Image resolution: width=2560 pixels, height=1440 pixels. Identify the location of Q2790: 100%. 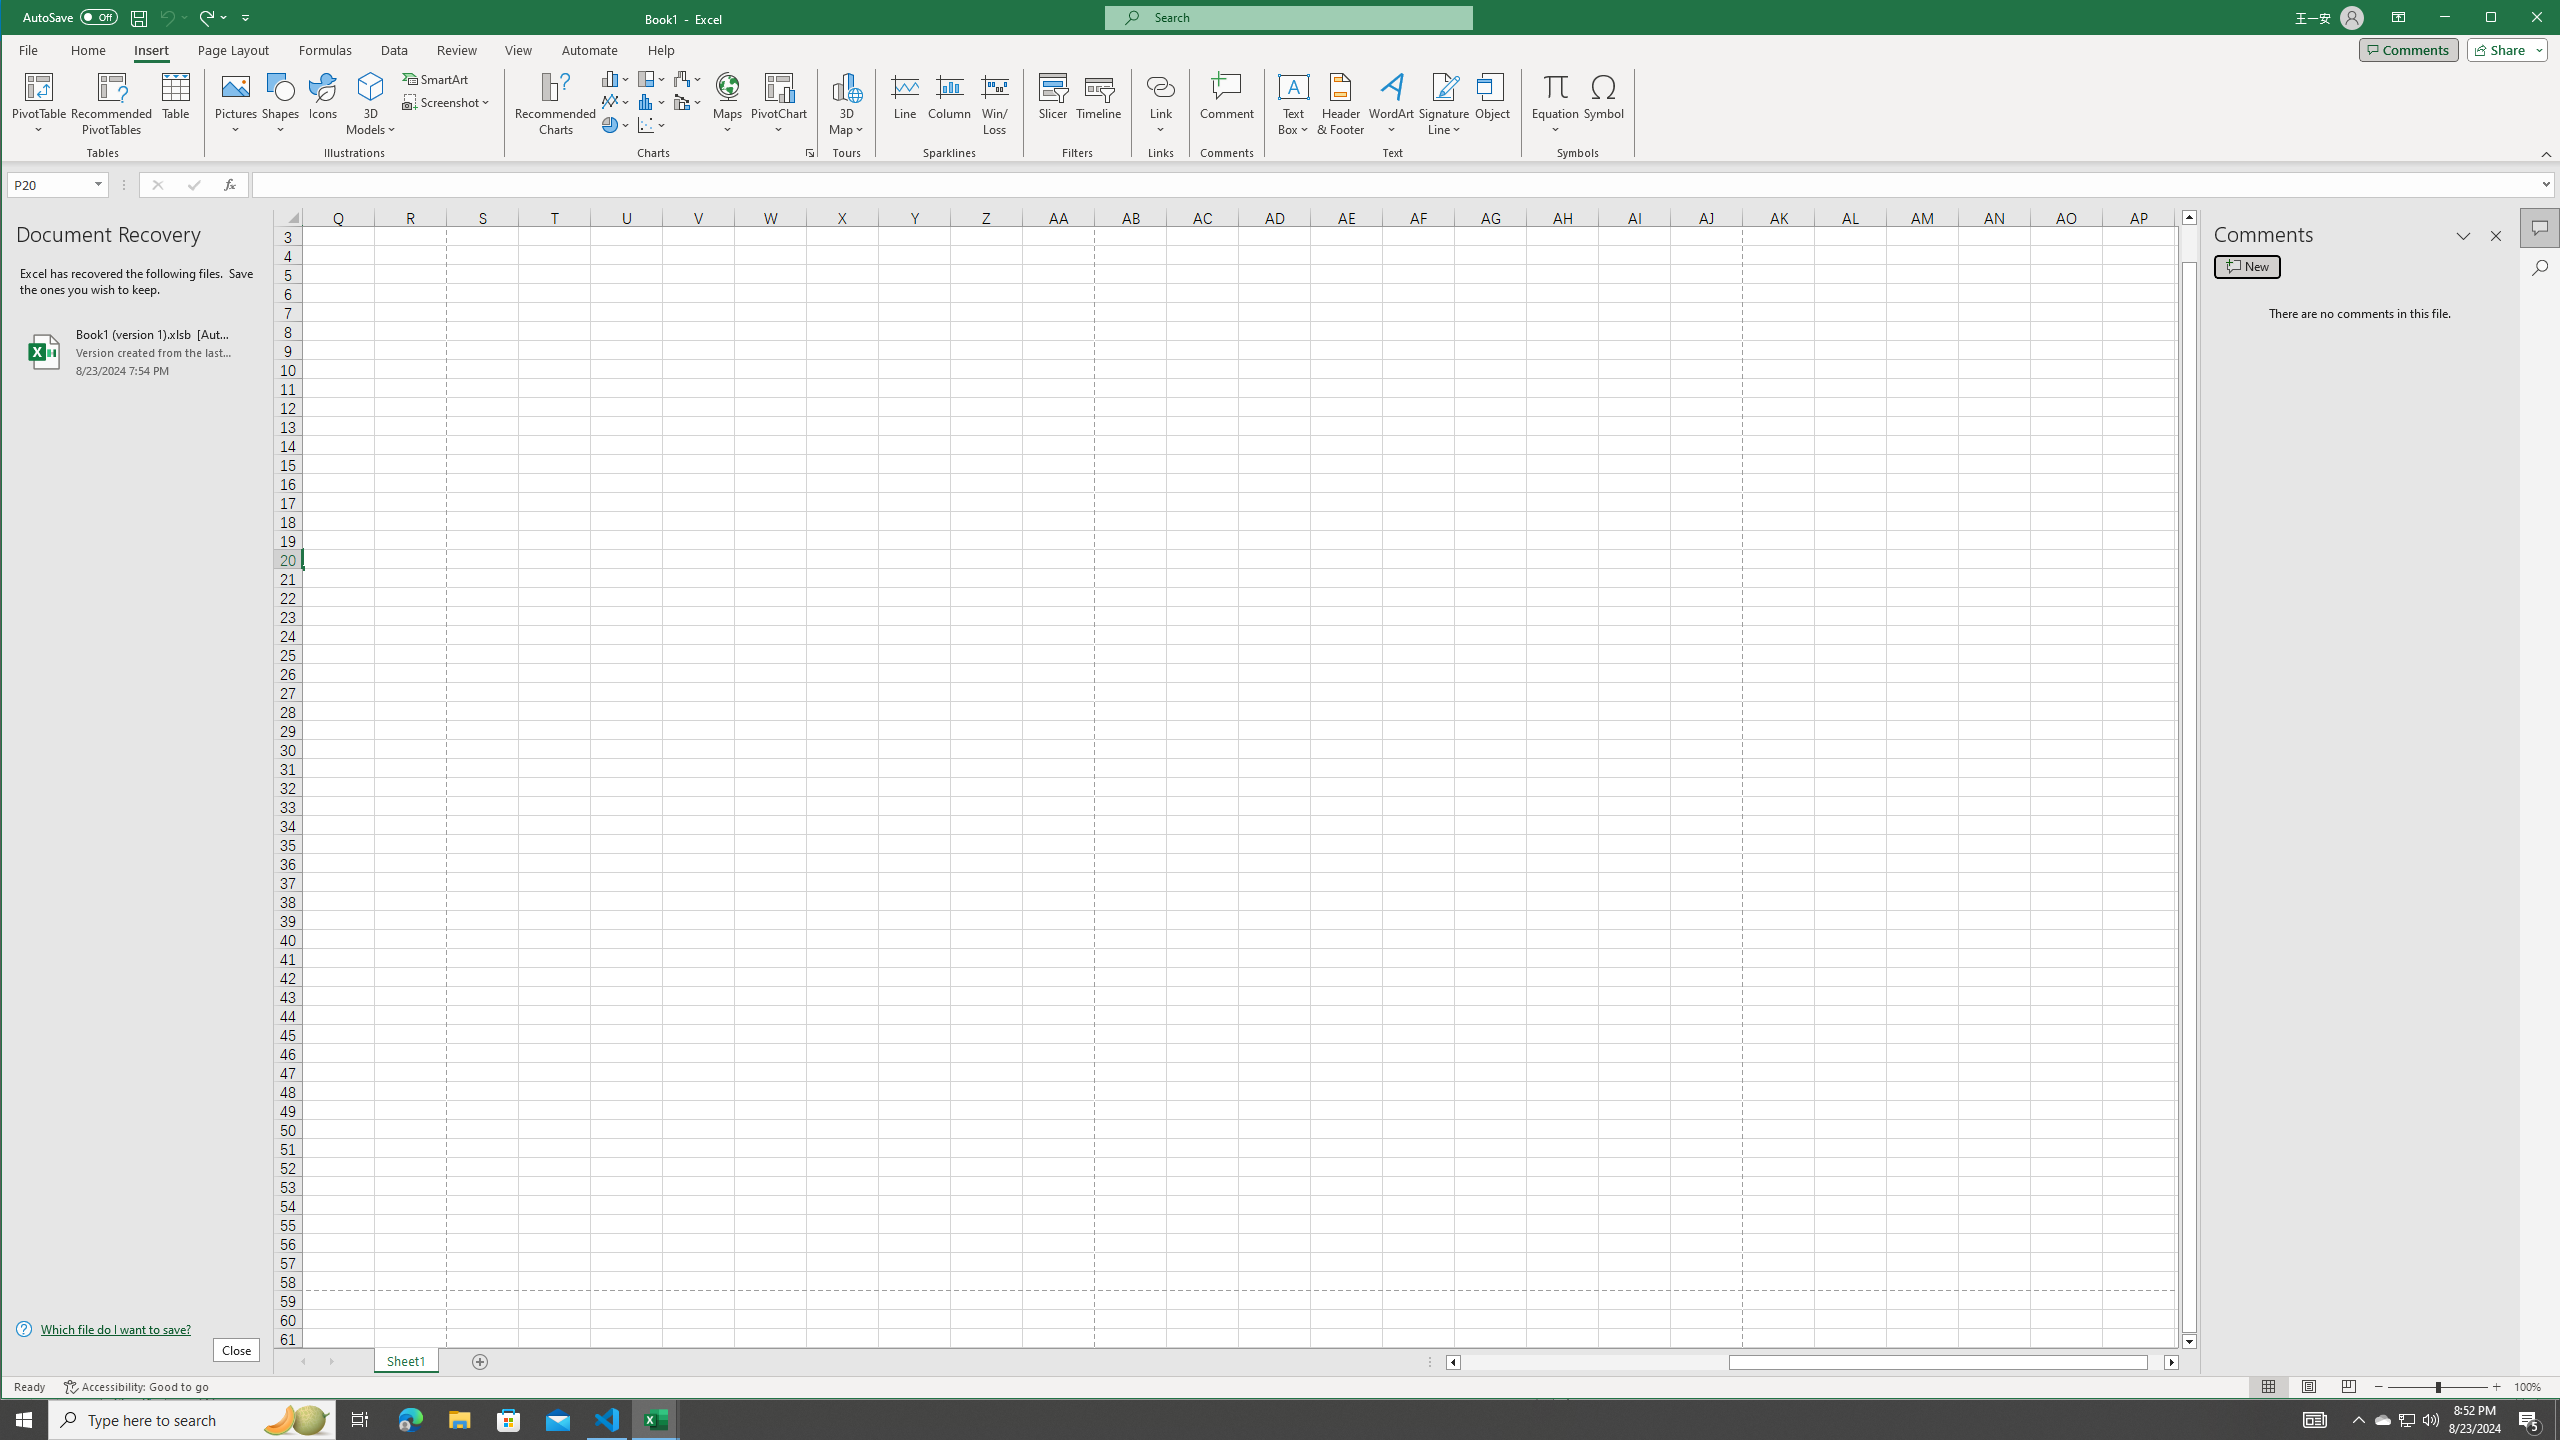
(2430, 1420).